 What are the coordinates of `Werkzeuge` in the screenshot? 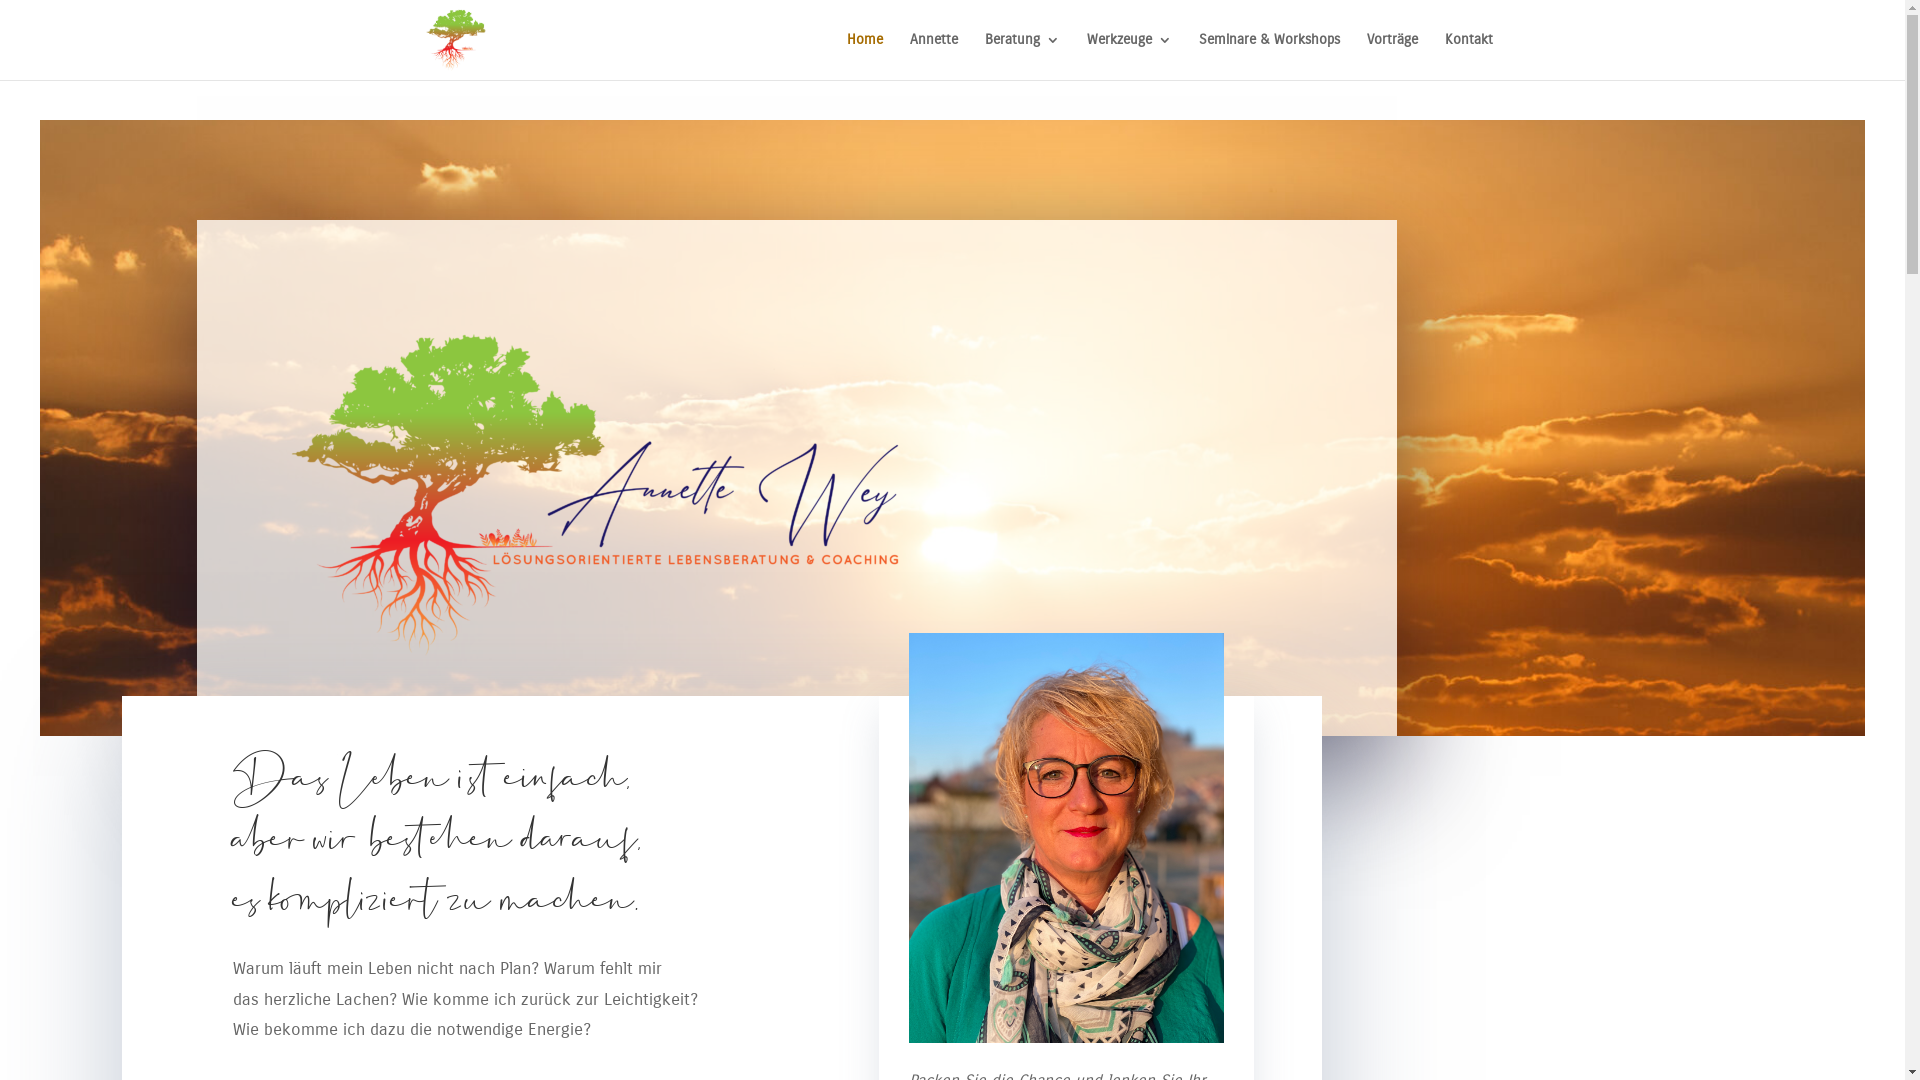 It's located at (1128, 56).